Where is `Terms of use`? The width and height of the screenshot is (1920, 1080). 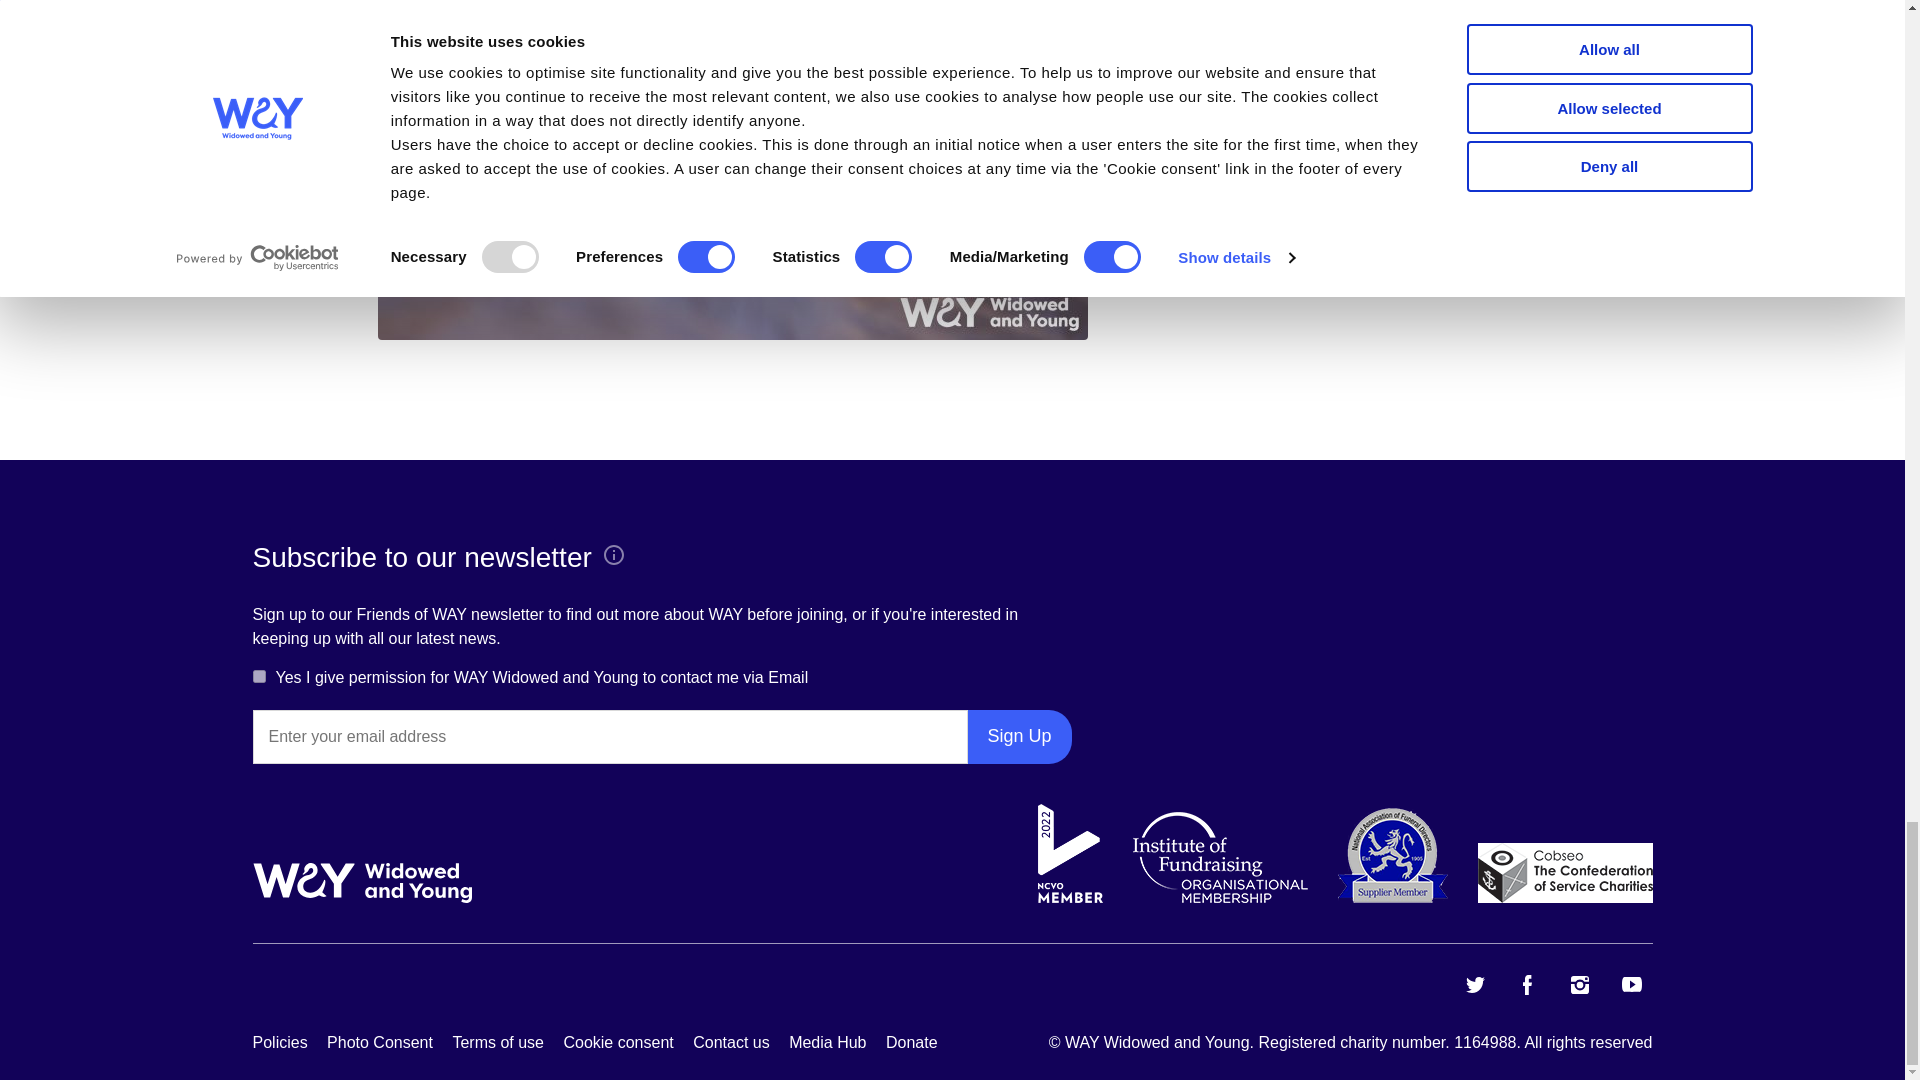
Terms of use is located at coordinates (497, 1043).